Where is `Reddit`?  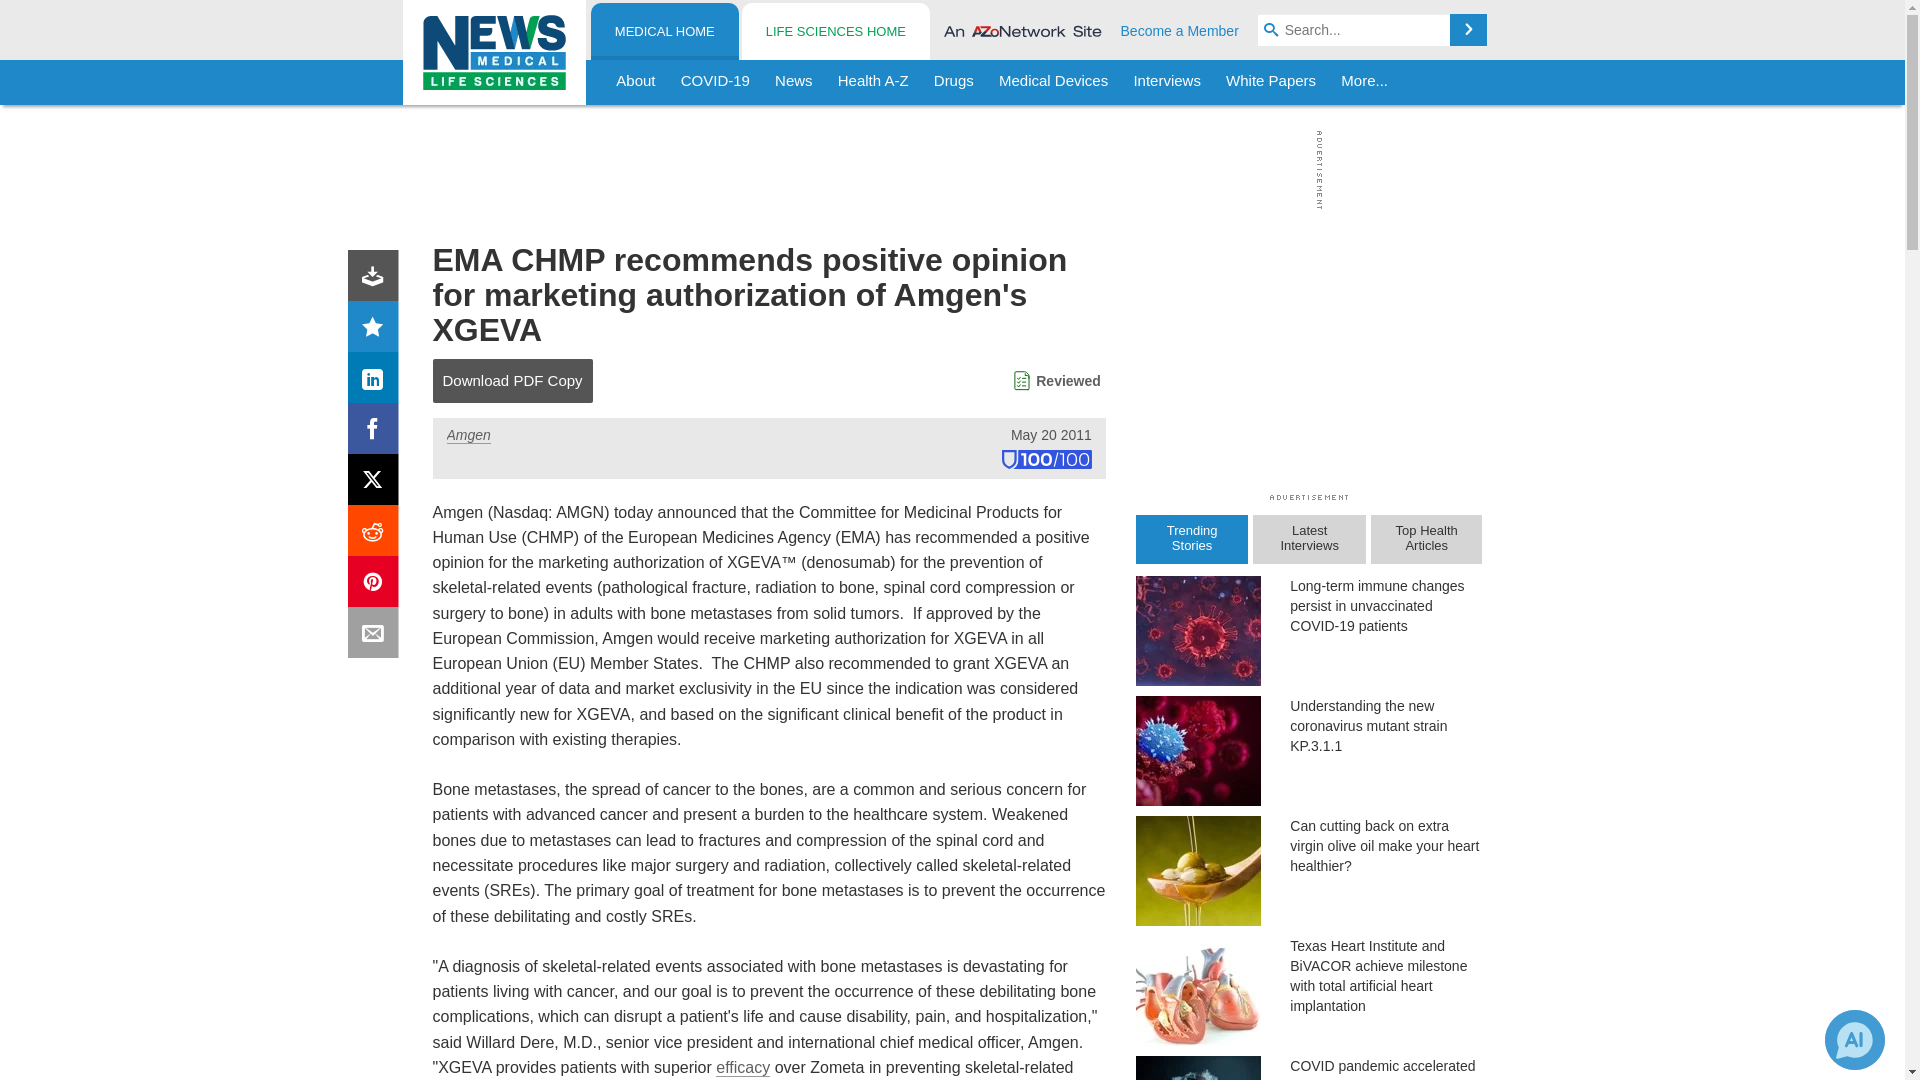
Reddit is located at coordinates (377, 534).